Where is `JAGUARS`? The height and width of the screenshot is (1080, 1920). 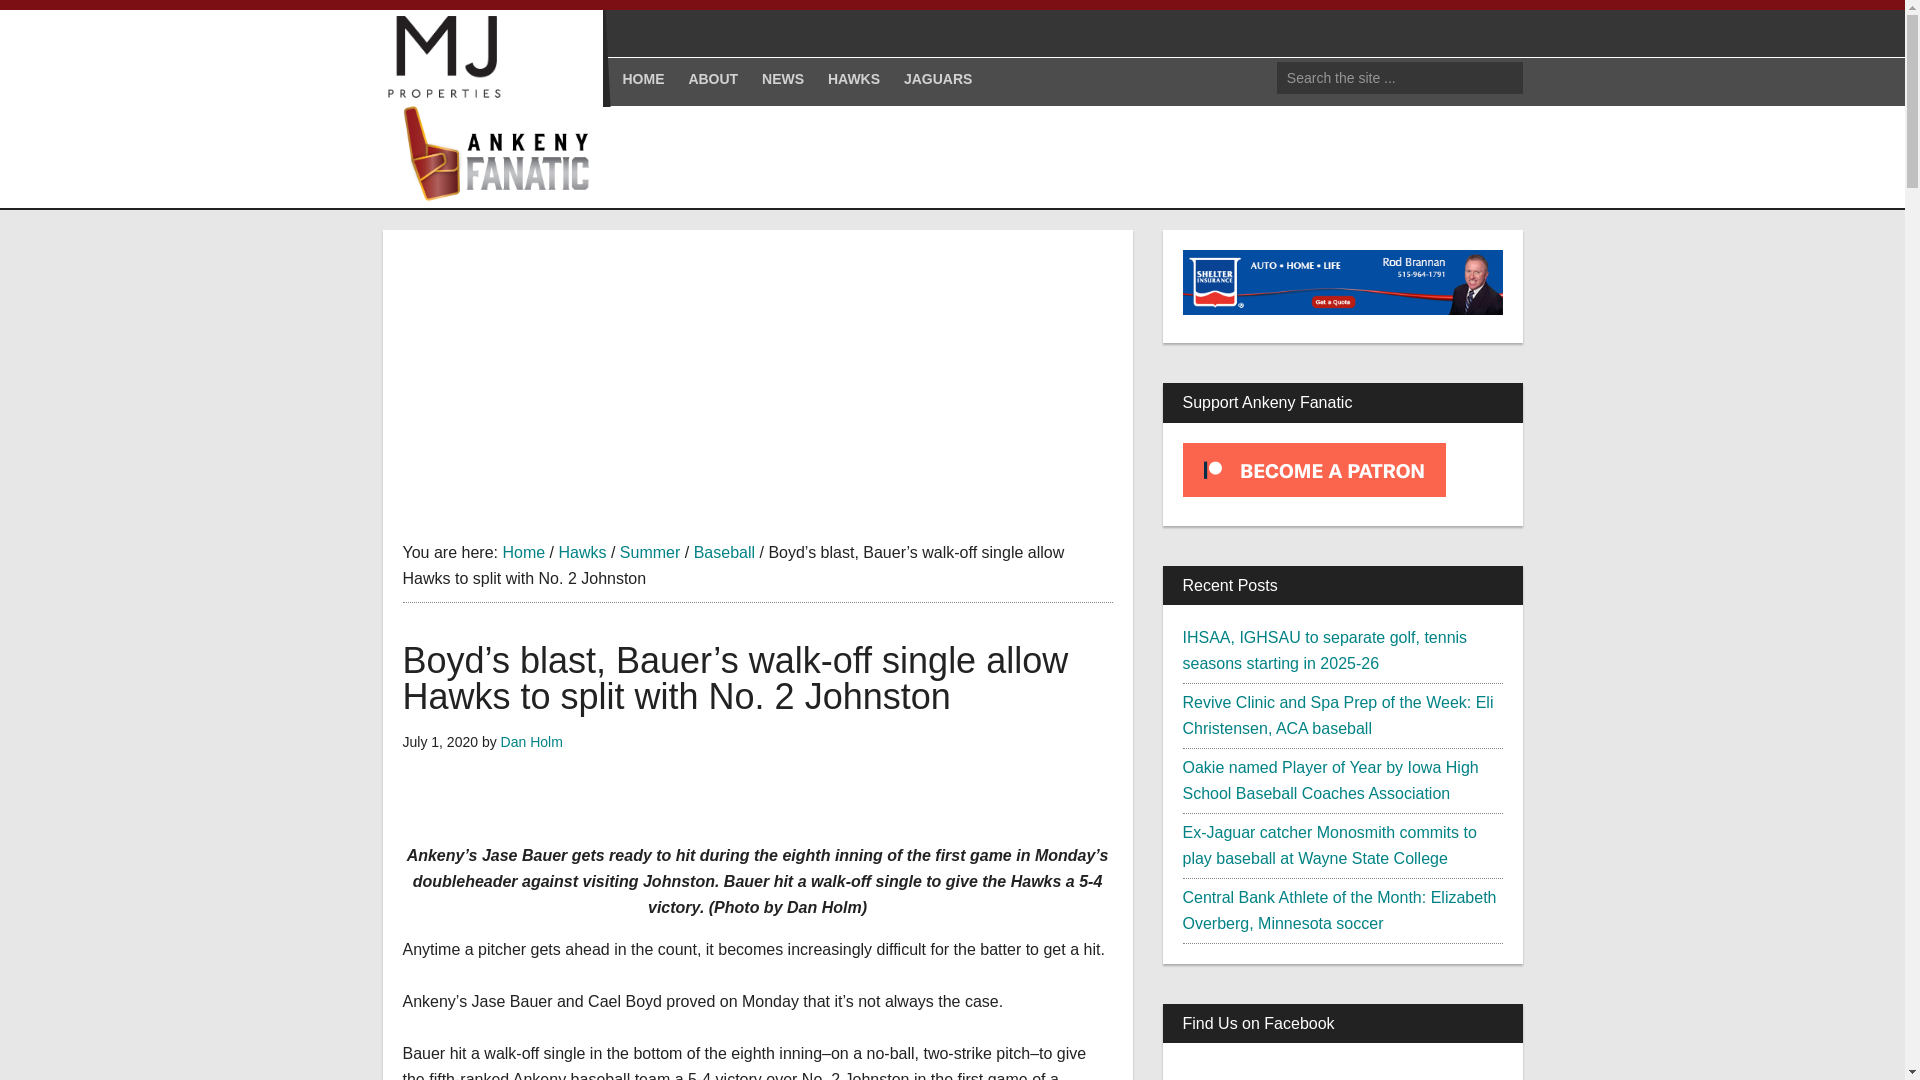 JAGUARS is located at coordinates (938, 78).